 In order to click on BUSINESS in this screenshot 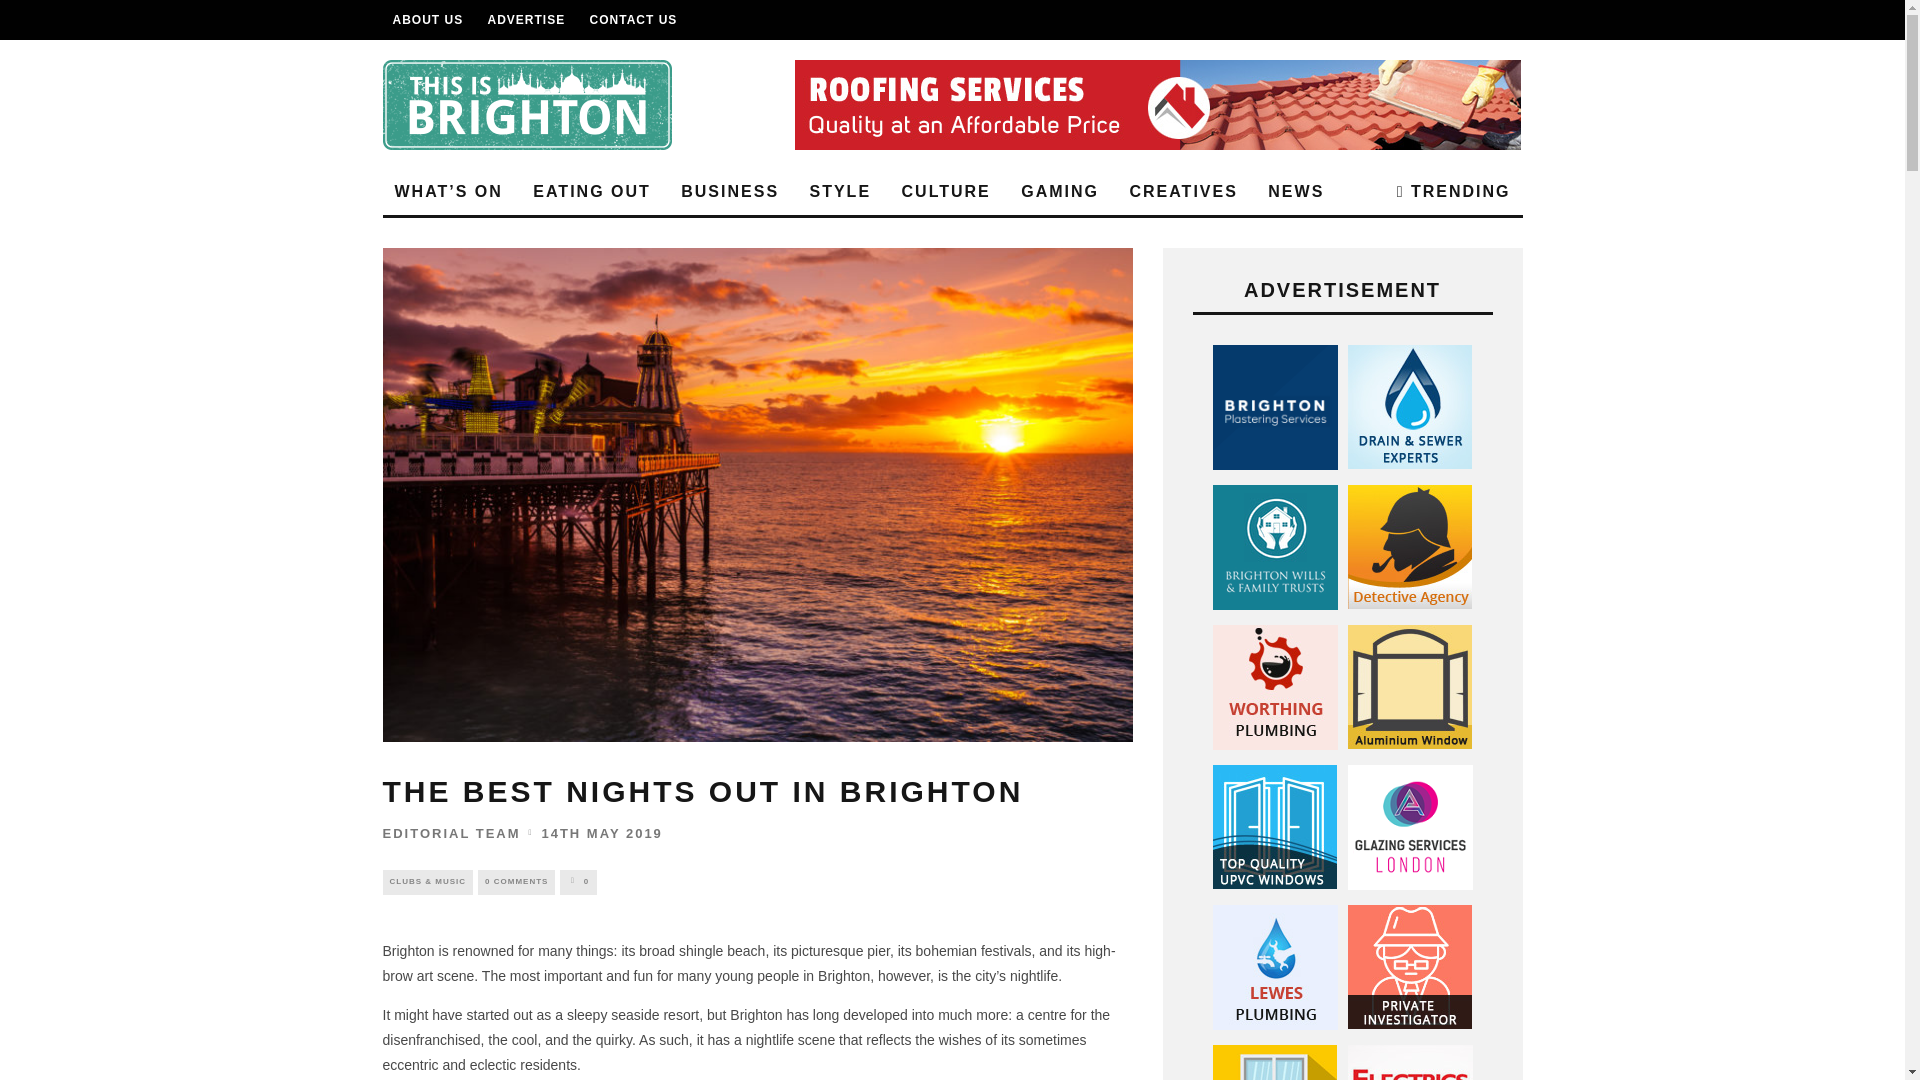, I will do `click(730, 192)`.